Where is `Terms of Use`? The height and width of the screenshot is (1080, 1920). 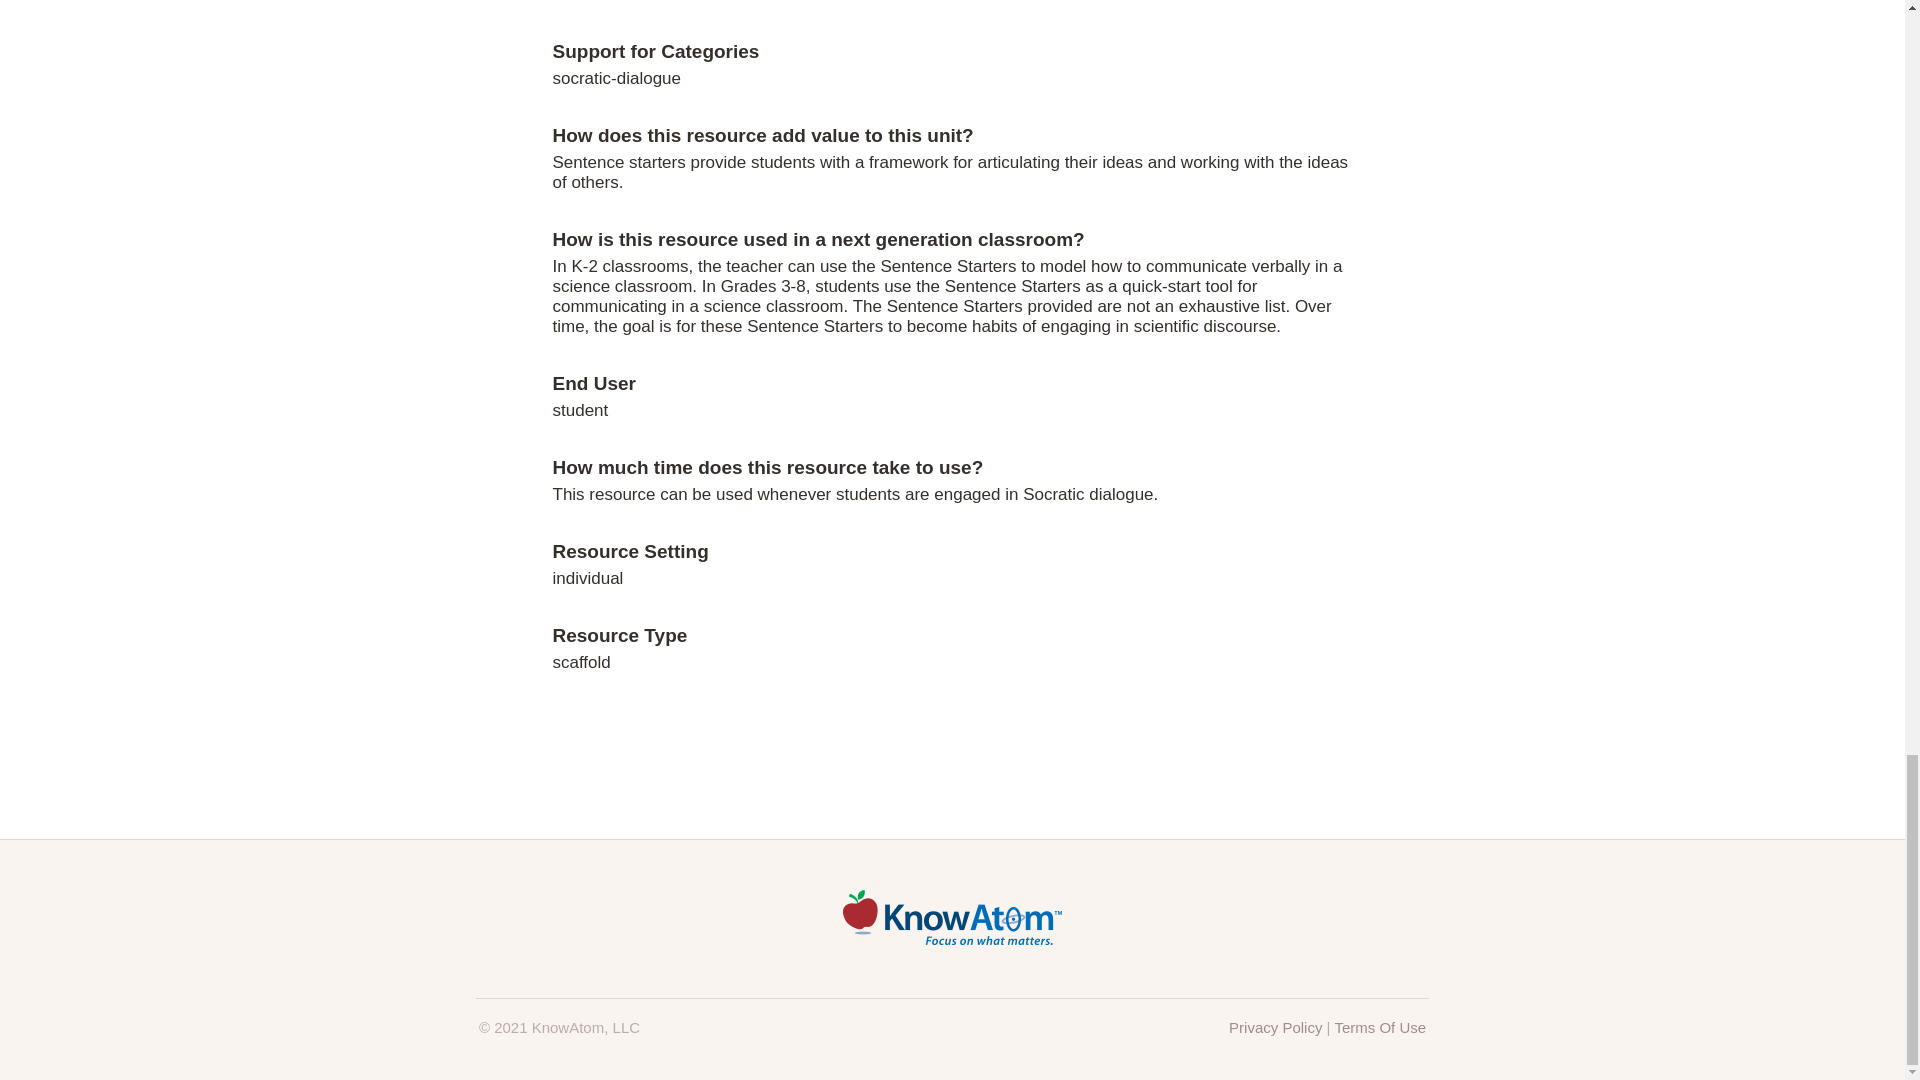
Terms of Use is located at coordinates (1380, 1027).